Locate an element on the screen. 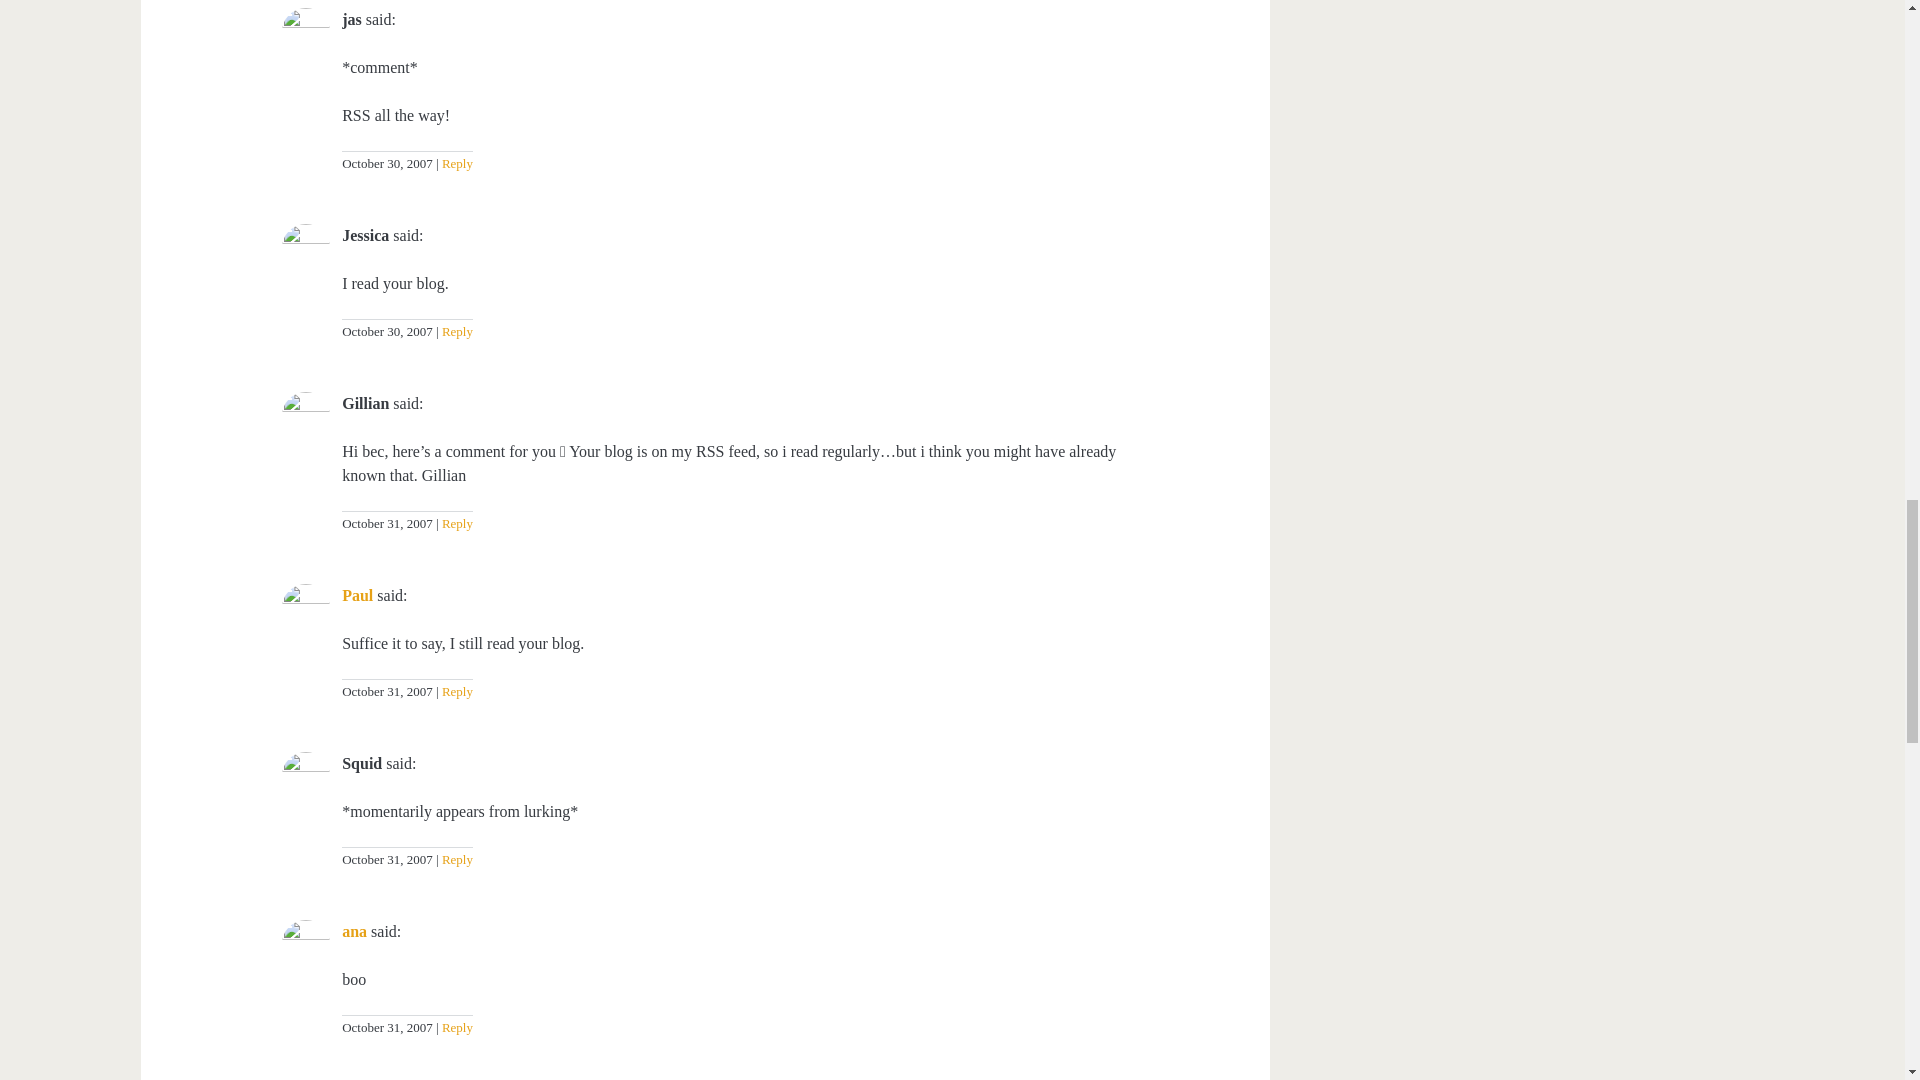 The width and height of the screenshot is (1920, 1080). Reply is located at coordinates (454, 860).